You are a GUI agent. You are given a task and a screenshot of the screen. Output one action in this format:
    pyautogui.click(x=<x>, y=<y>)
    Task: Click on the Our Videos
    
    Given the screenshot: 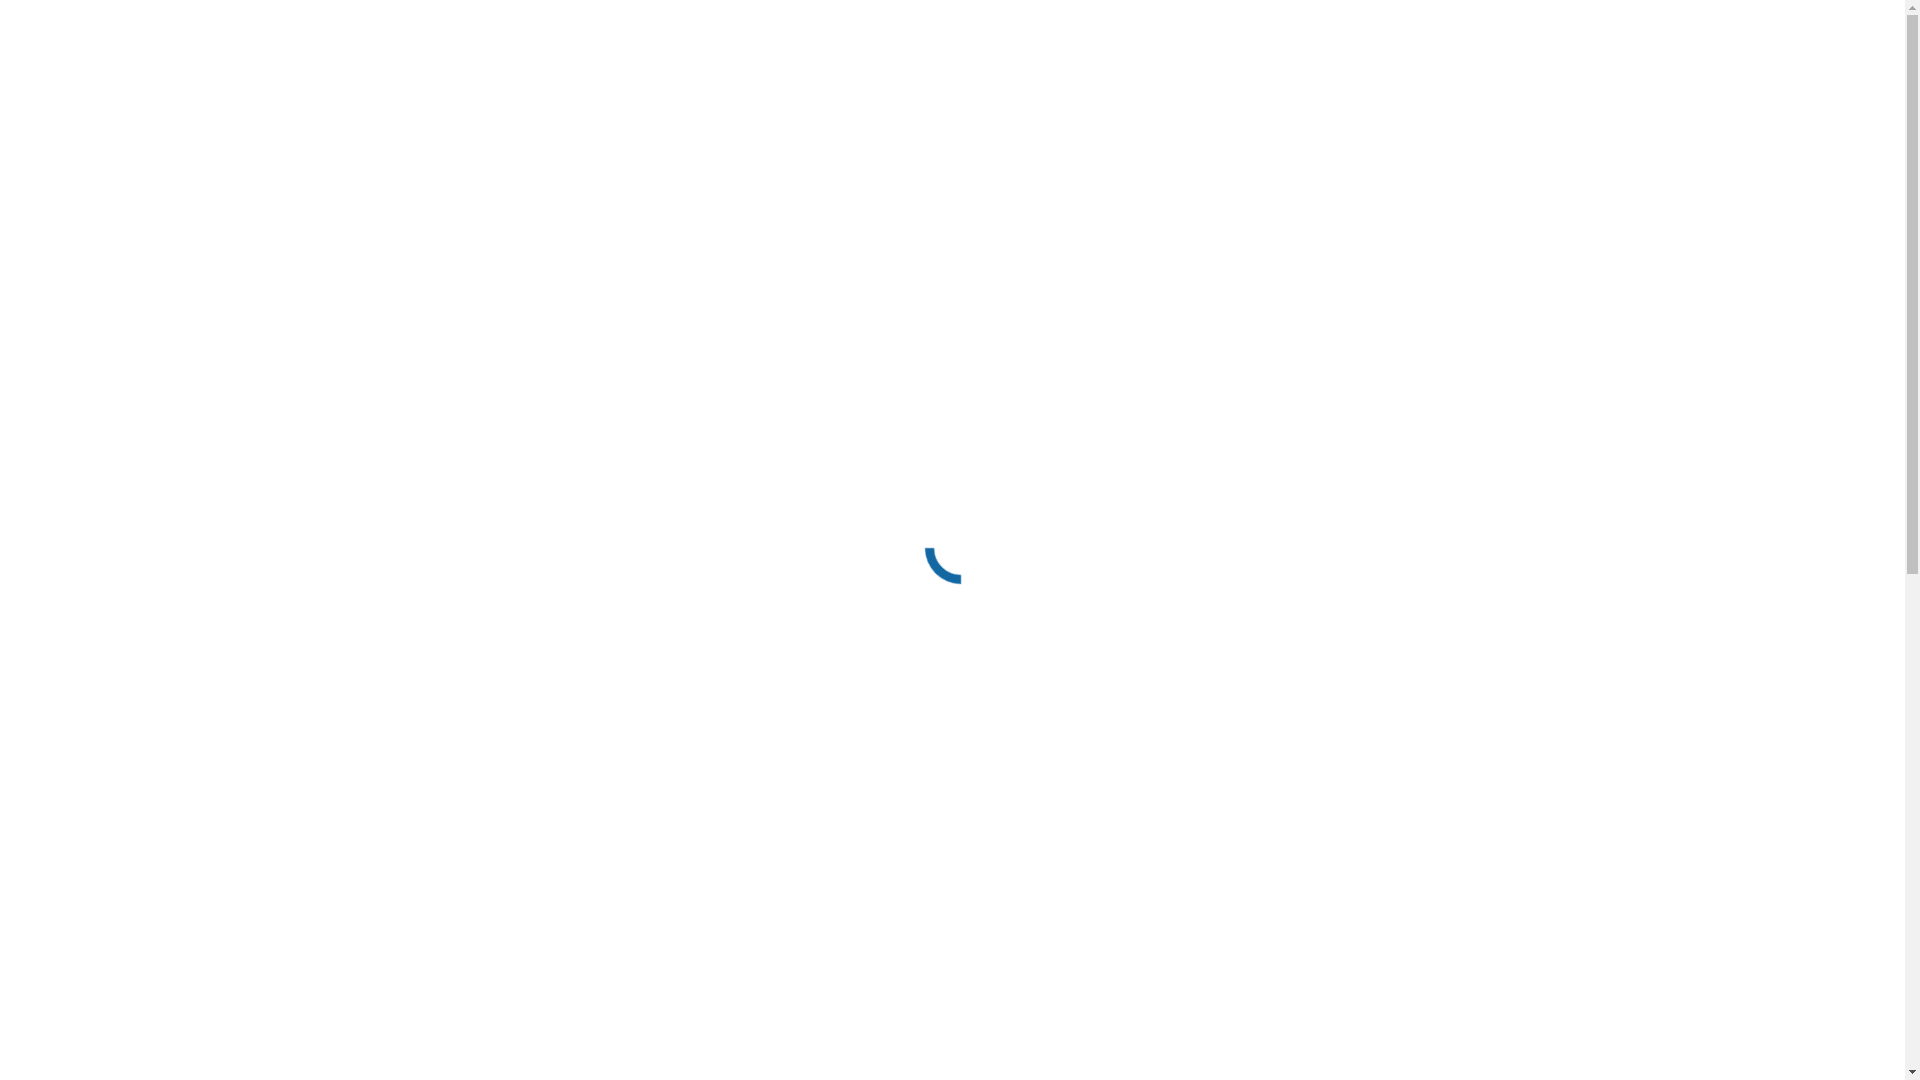 What is the action you would take?
    pyautogui.click(x=124, y=244)
    